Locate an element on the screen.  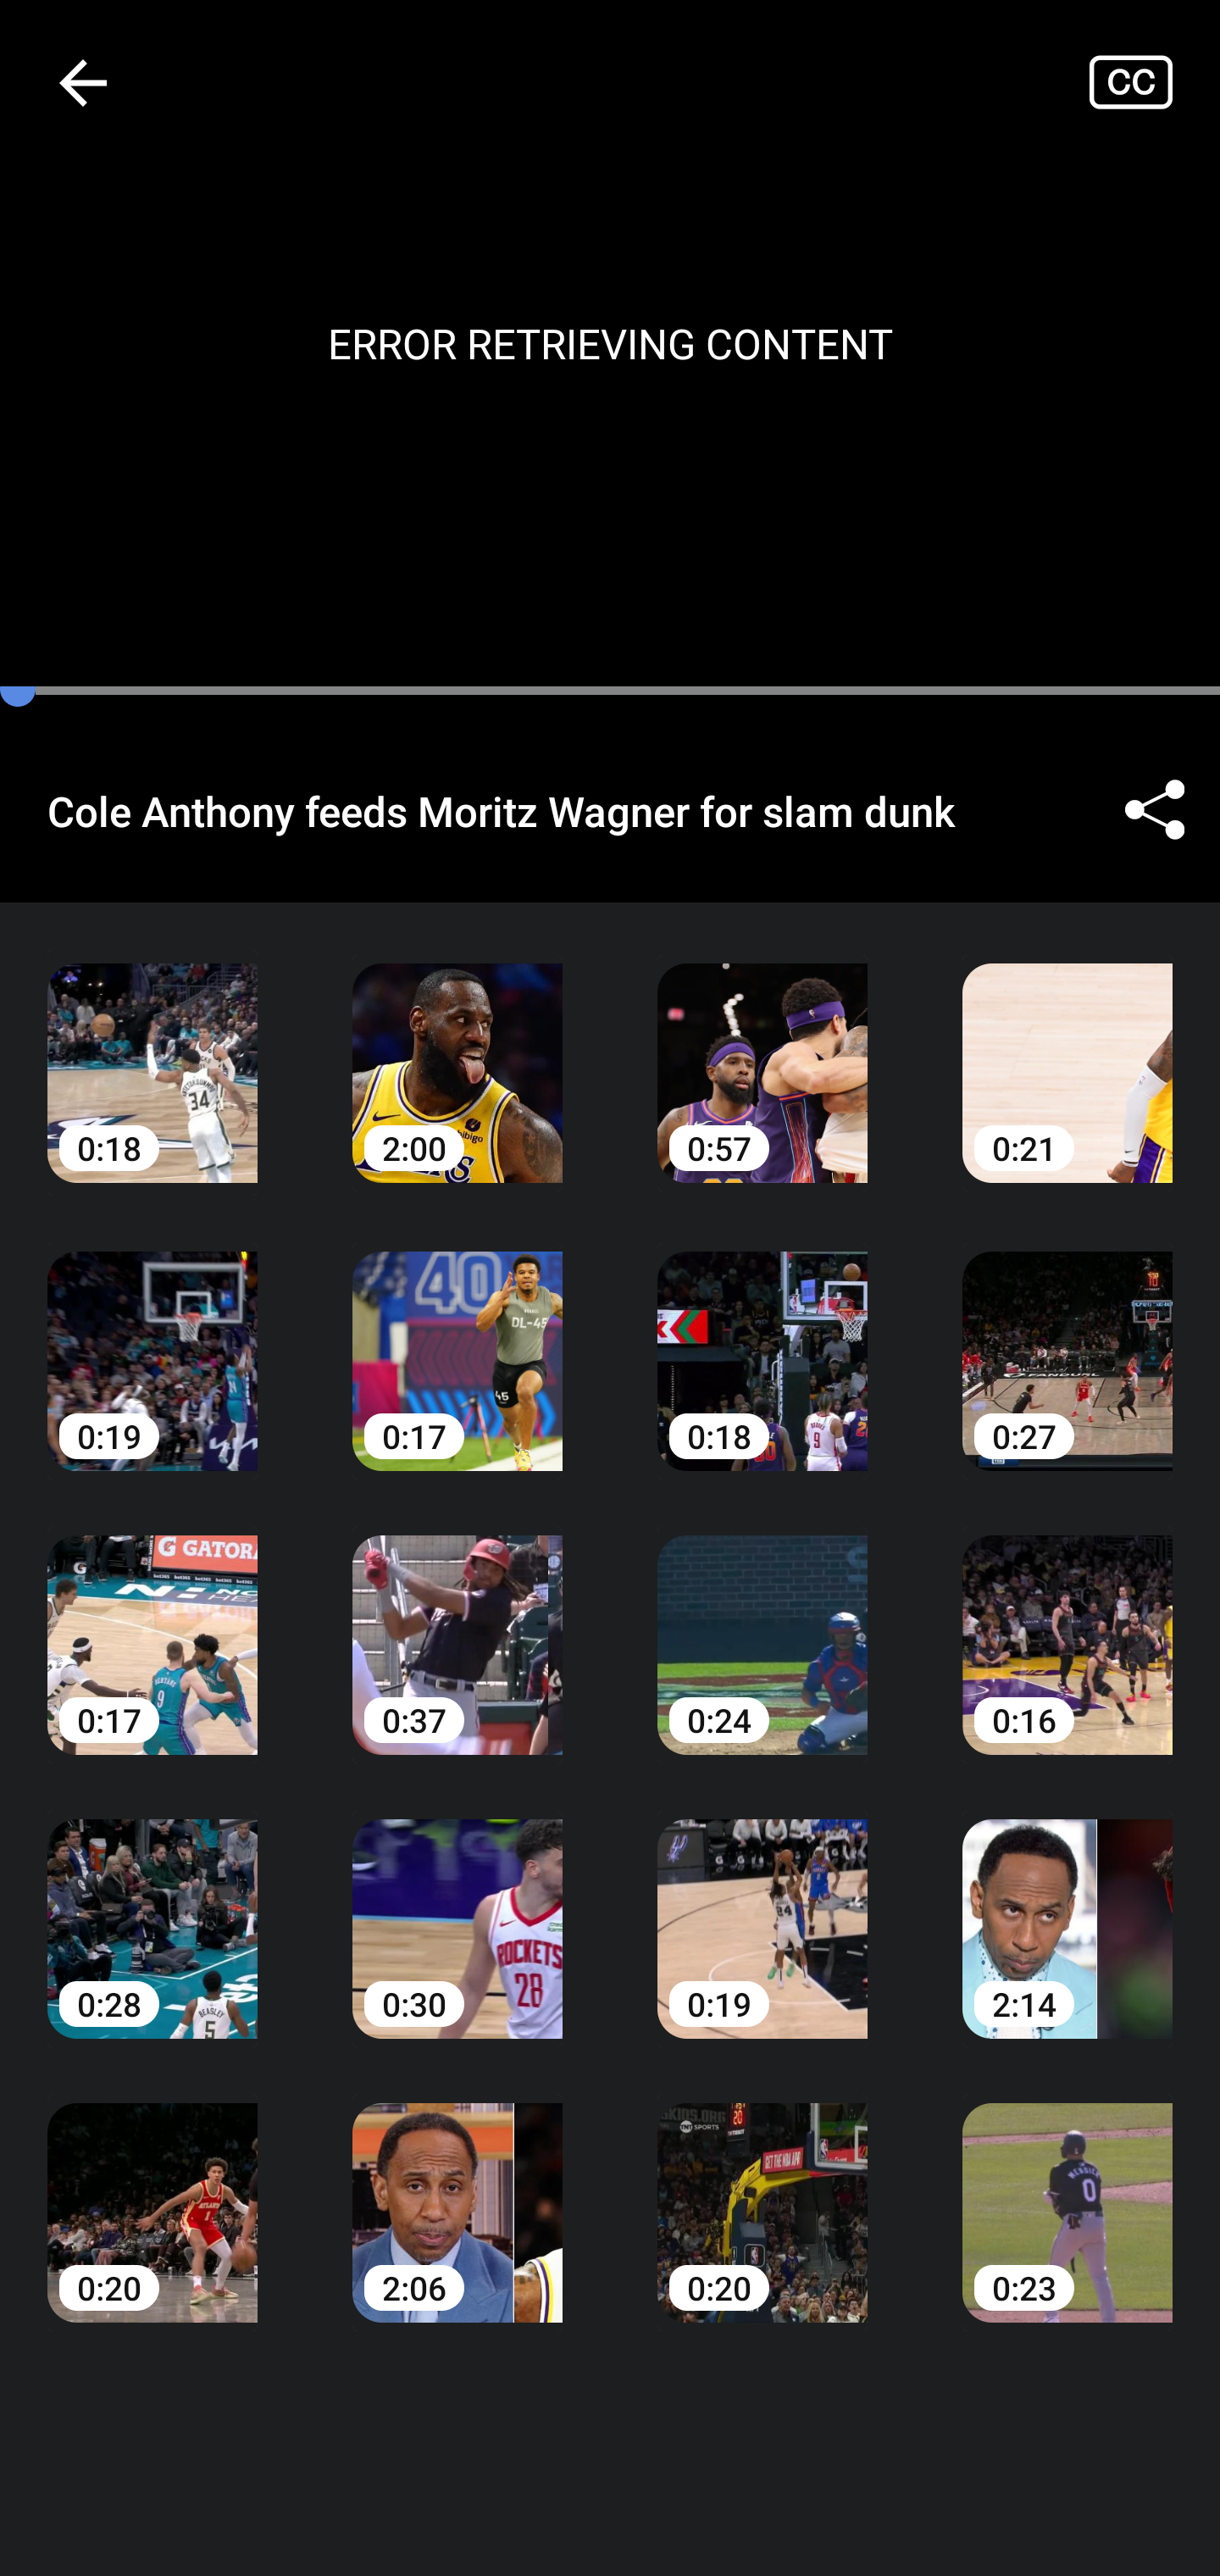
0:19 is located at coordinates (762, 1906).